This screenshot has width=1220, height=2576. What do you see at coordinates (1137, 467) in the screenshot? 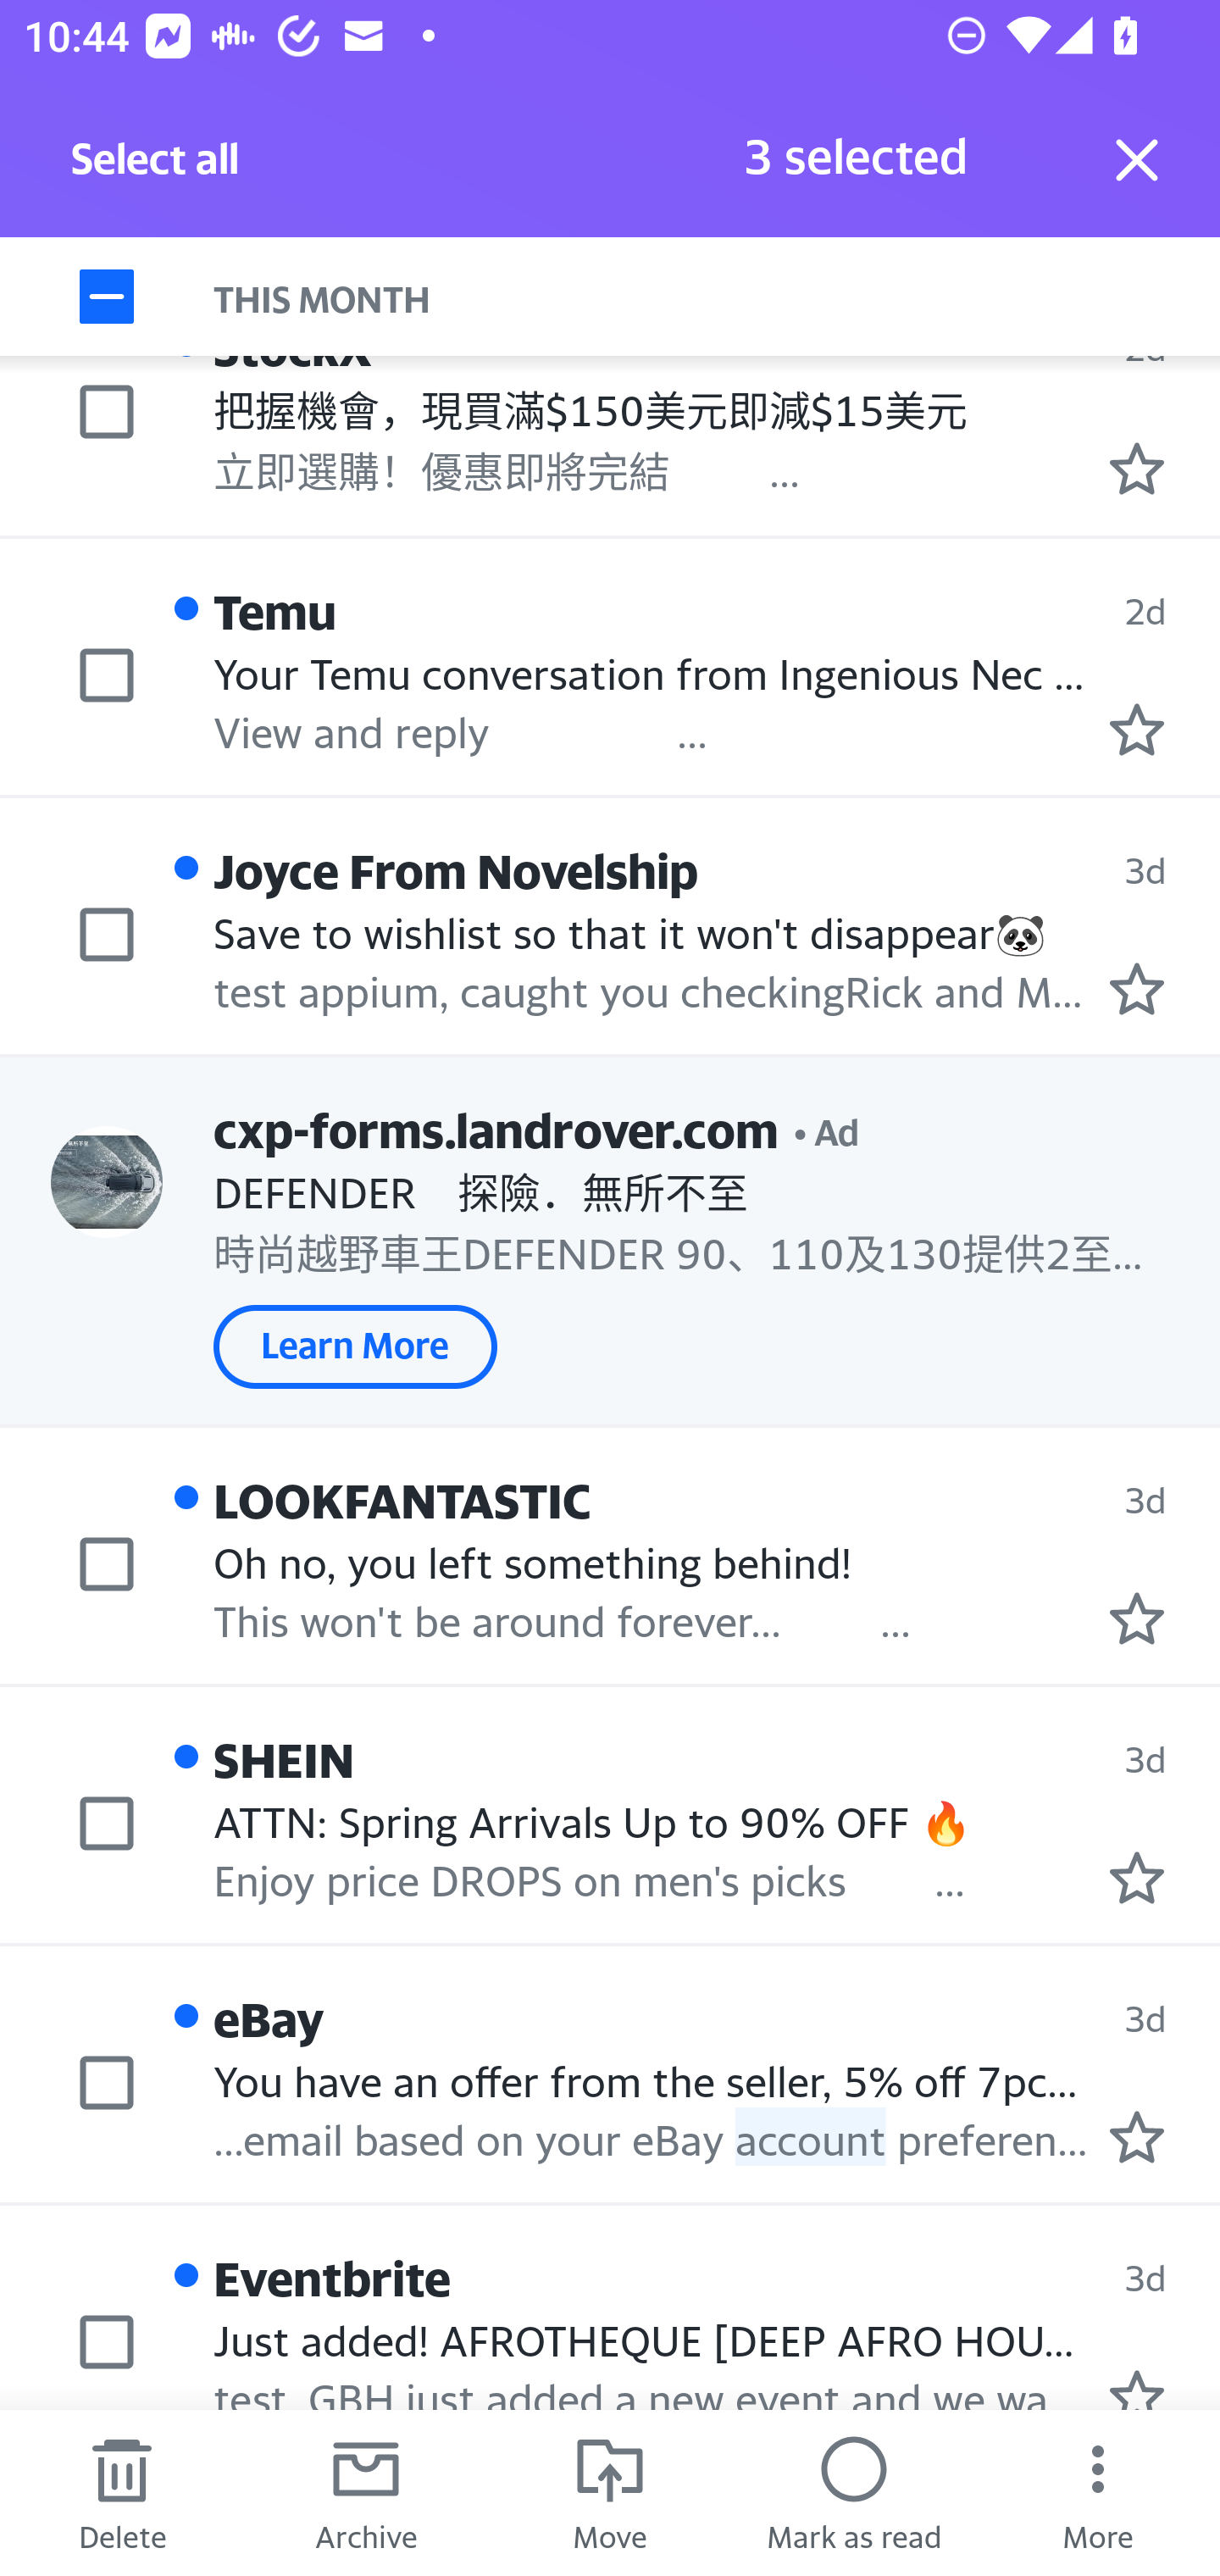
I see `Mark as starred.` at bounding box center [1137, 467].